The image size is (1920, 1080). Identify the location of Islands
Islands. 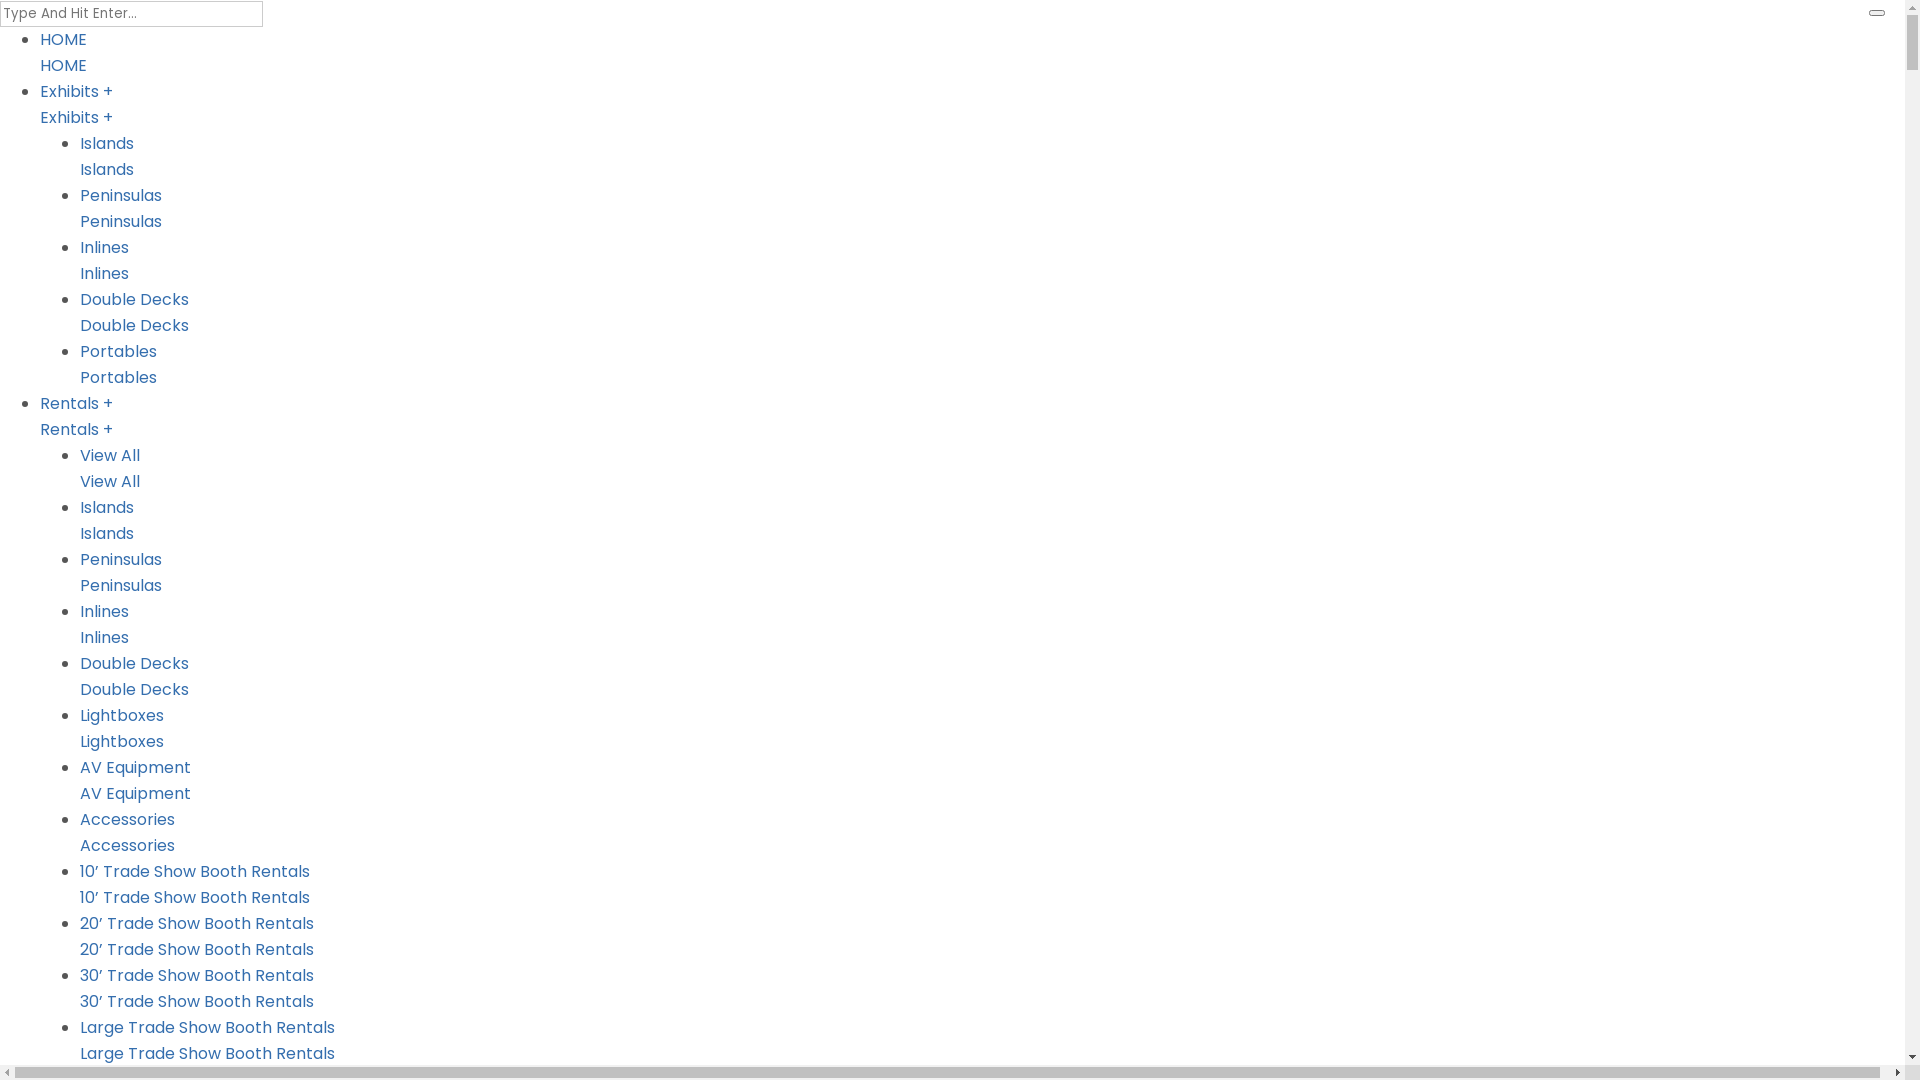
(992, 157).